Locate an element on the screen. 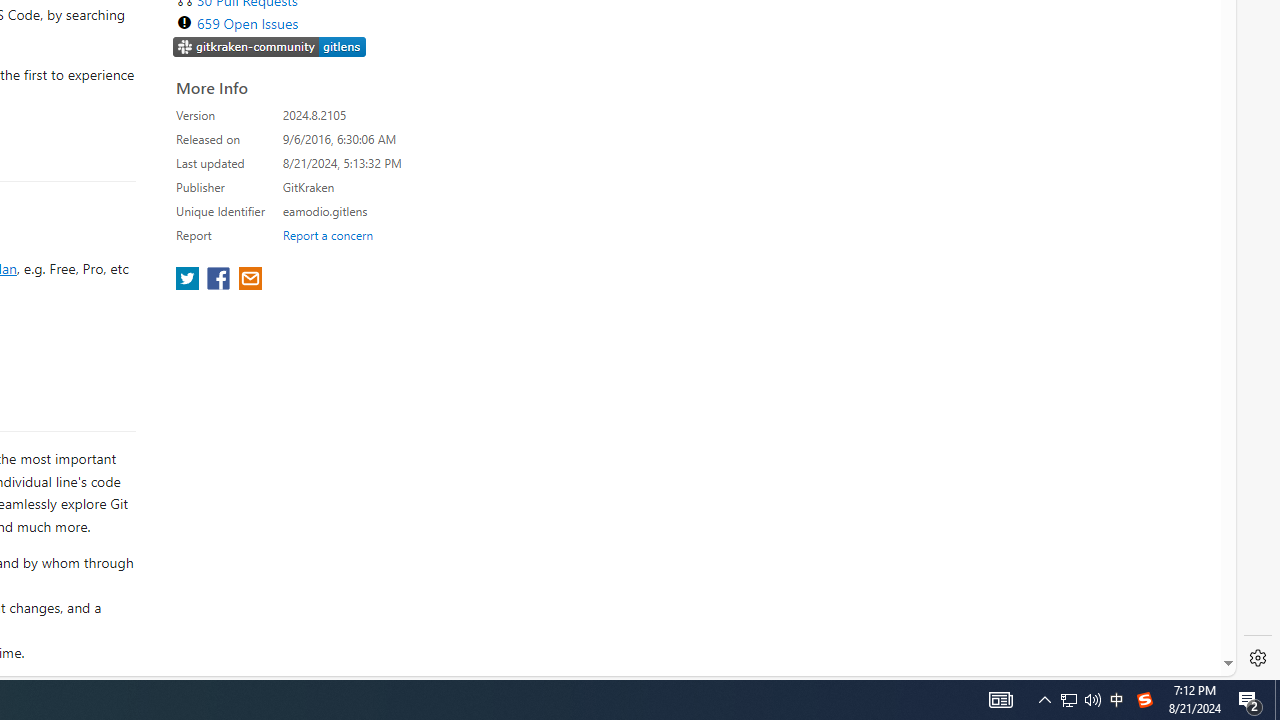  https://slack.gitkraken.com// is located at coordinates (270, 46).